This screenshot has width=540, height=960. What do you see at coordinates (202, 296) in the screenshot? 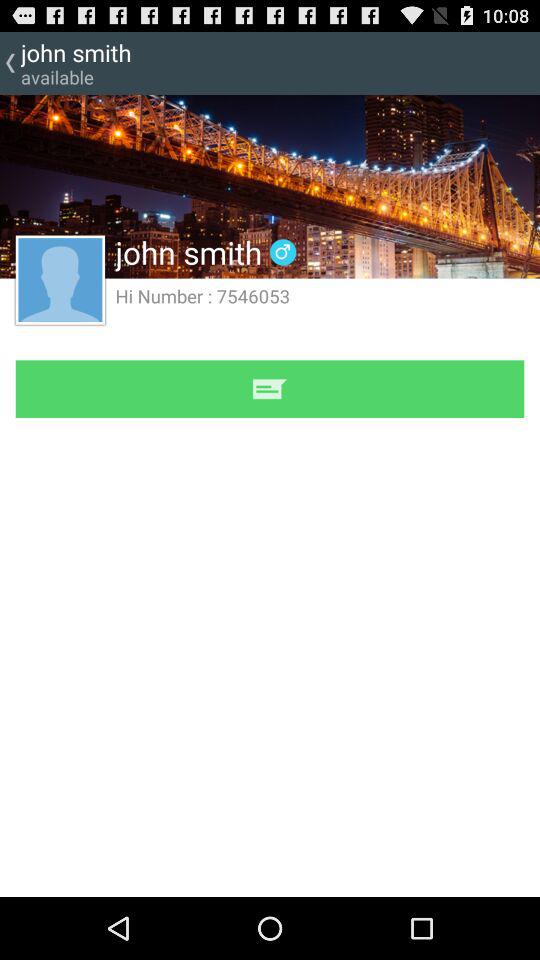
I see `swipe to hi number : 7546053 icon` at bounding box center [202, 296].